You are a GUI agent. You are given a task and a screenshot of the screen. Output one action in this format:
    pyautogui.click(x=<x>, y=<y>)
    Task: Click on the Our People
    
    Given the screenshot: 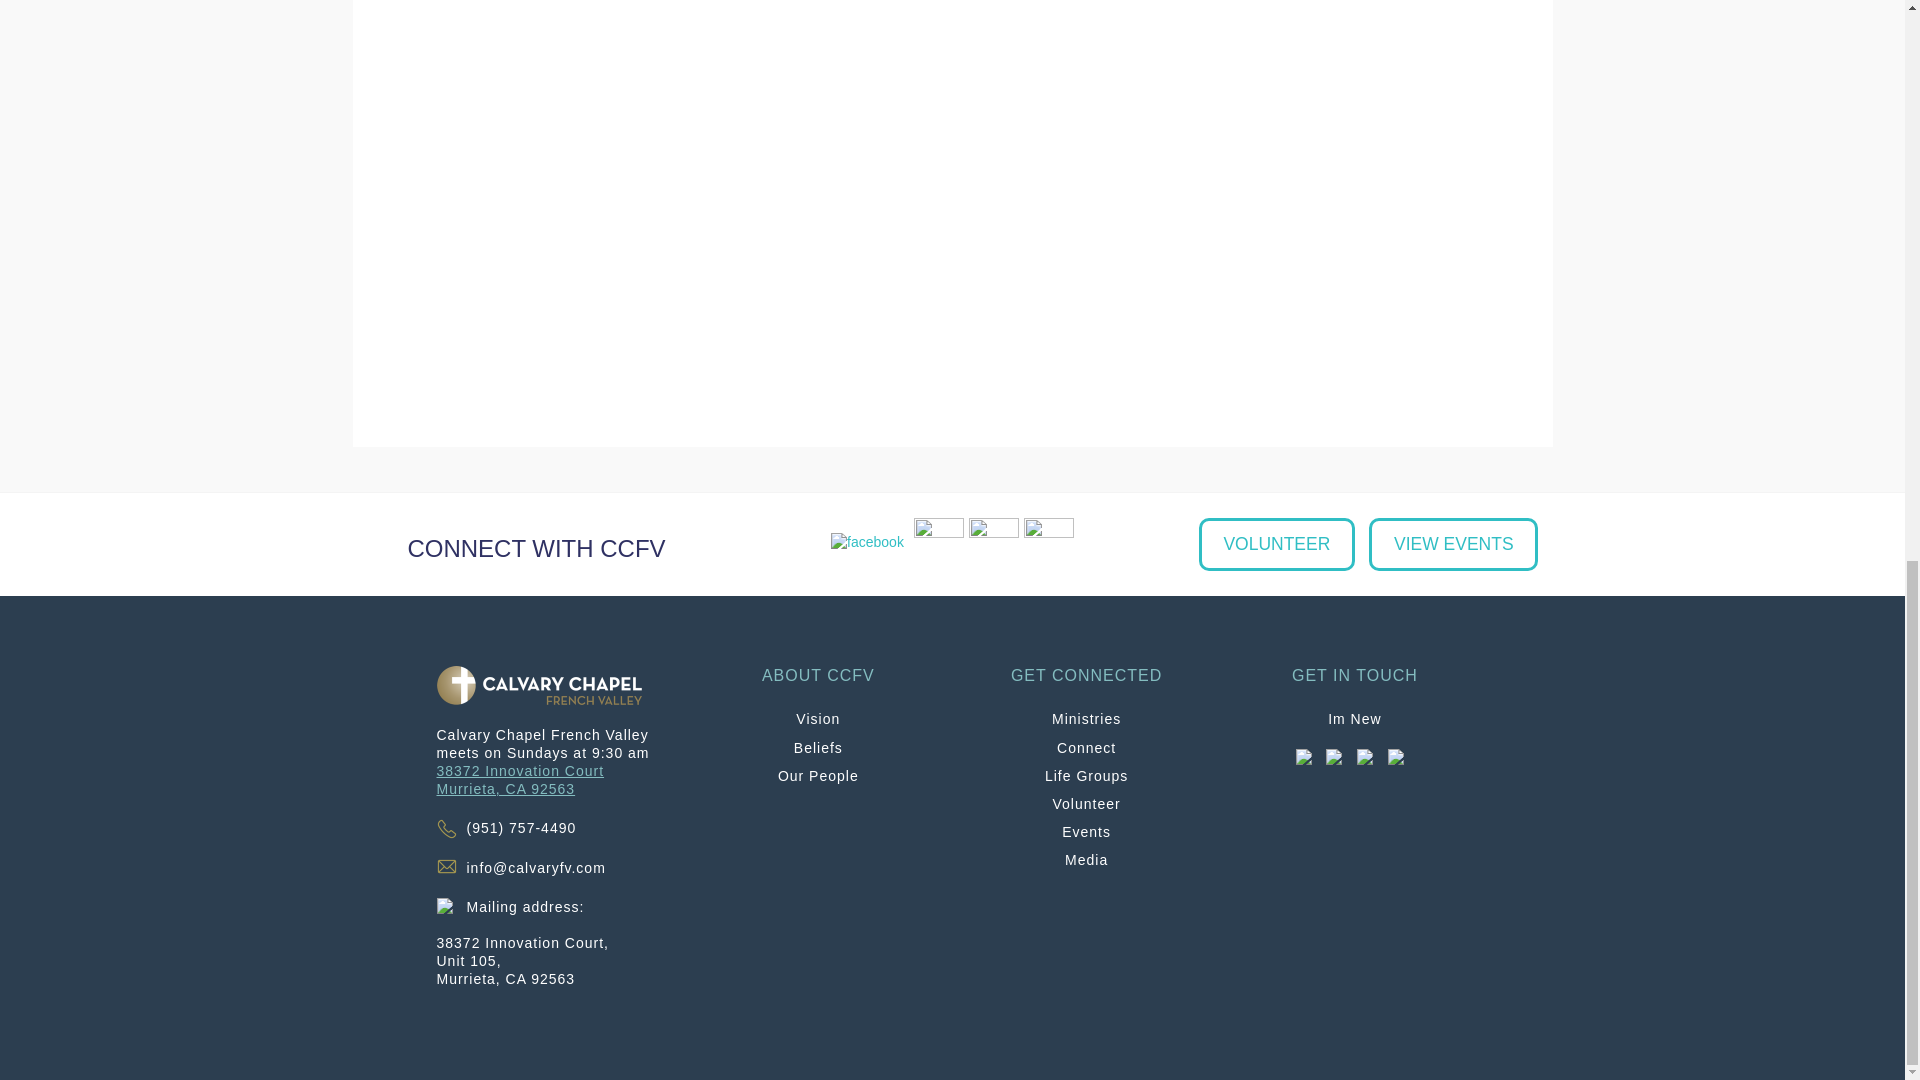 What is the action you would take?
    pyautogui.click(x=818, y=776)
    